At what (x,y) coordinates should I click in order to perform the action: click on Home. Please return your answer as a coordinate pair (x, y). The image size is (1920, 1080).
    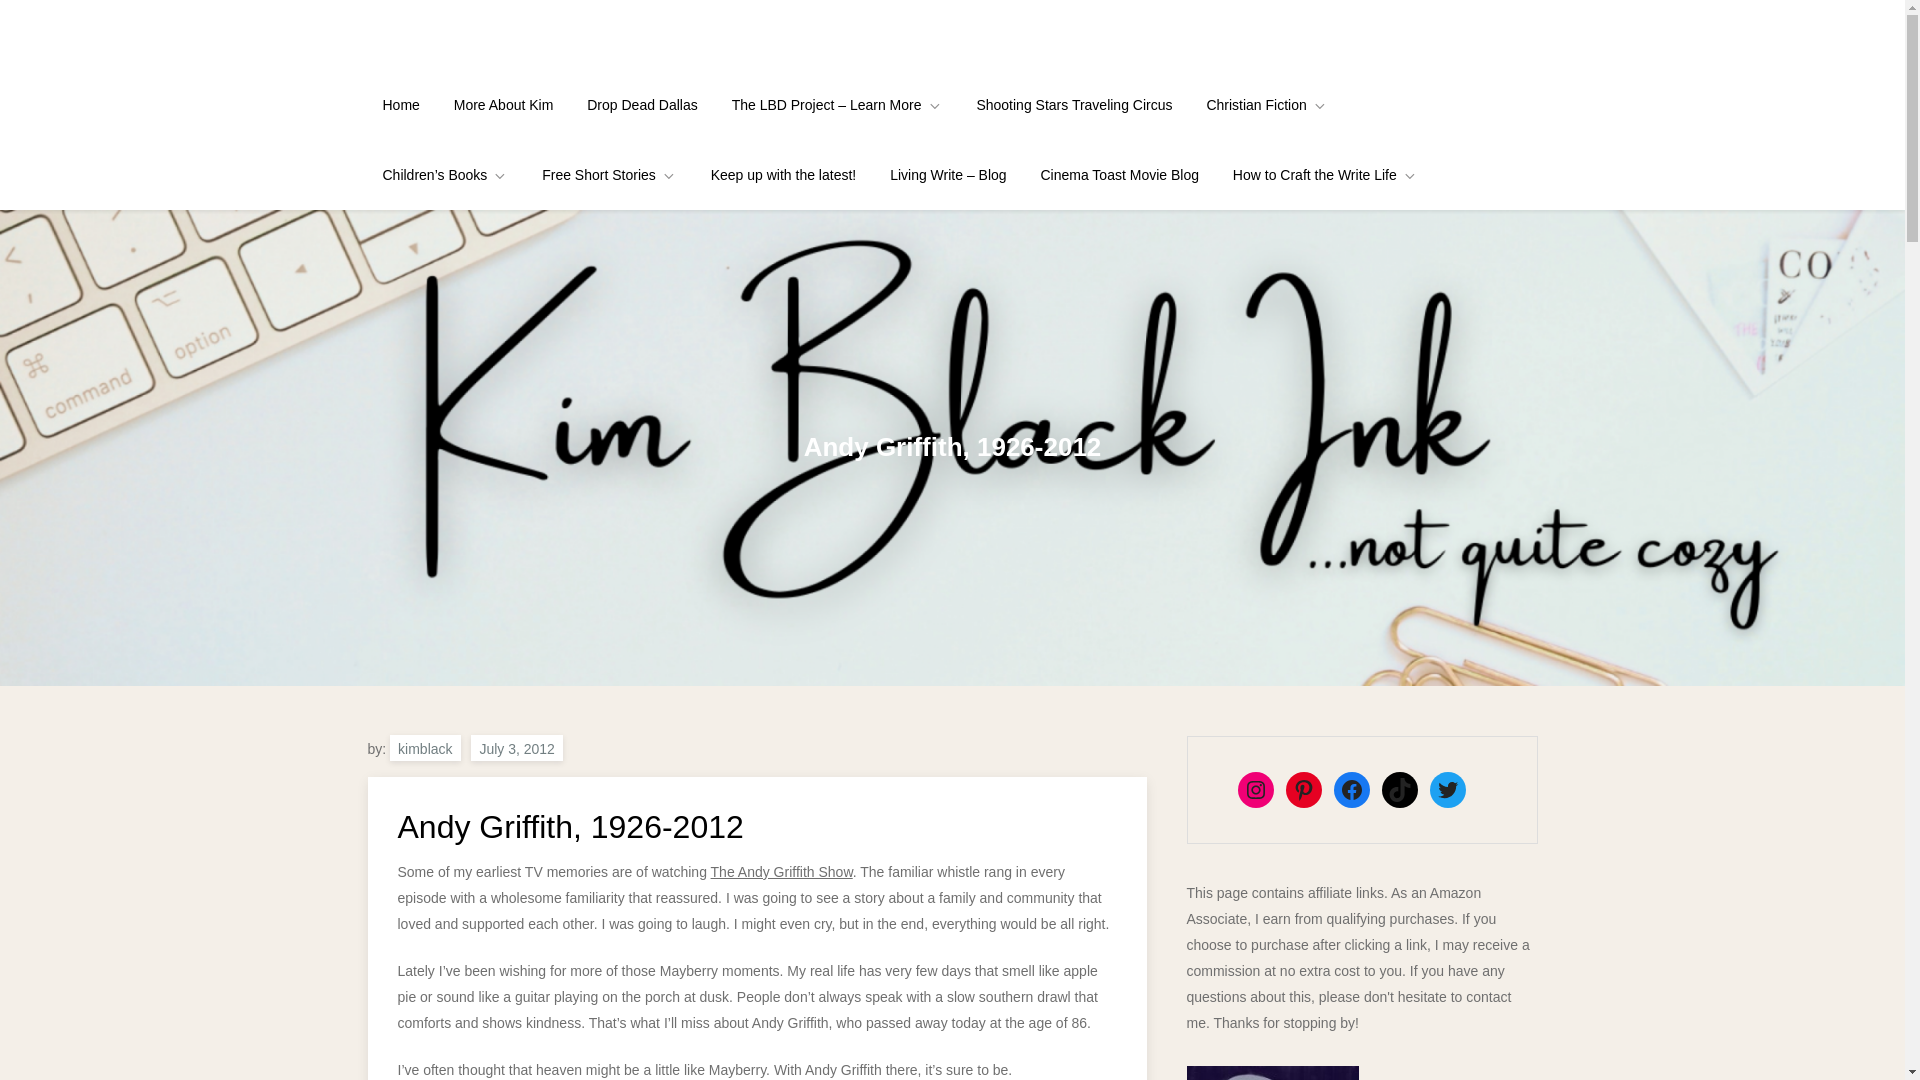
    Looking at the image, I should click on (402, 105).